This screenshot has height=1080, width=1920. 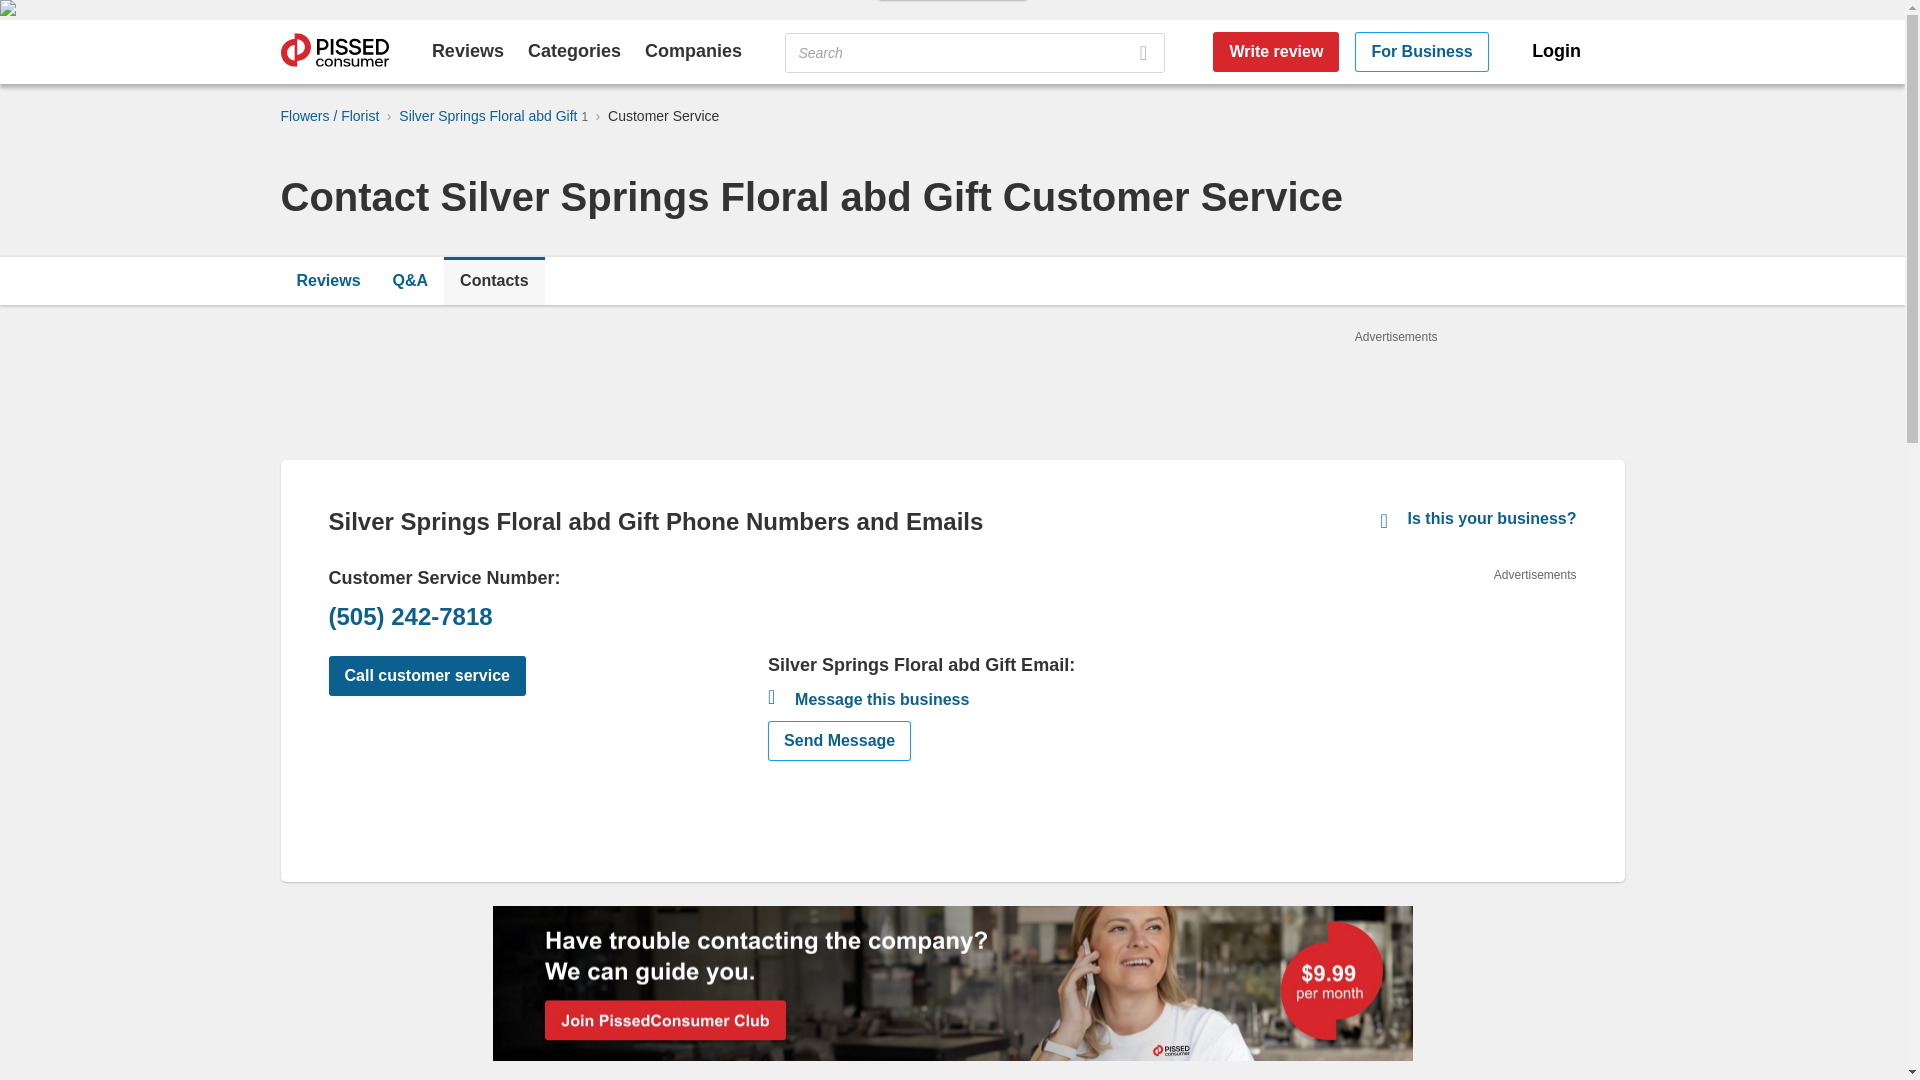 What do you see at coordinates (1426, 708) in the screenshot?
I see `Advertisement` at bounding box center [1426, 708].